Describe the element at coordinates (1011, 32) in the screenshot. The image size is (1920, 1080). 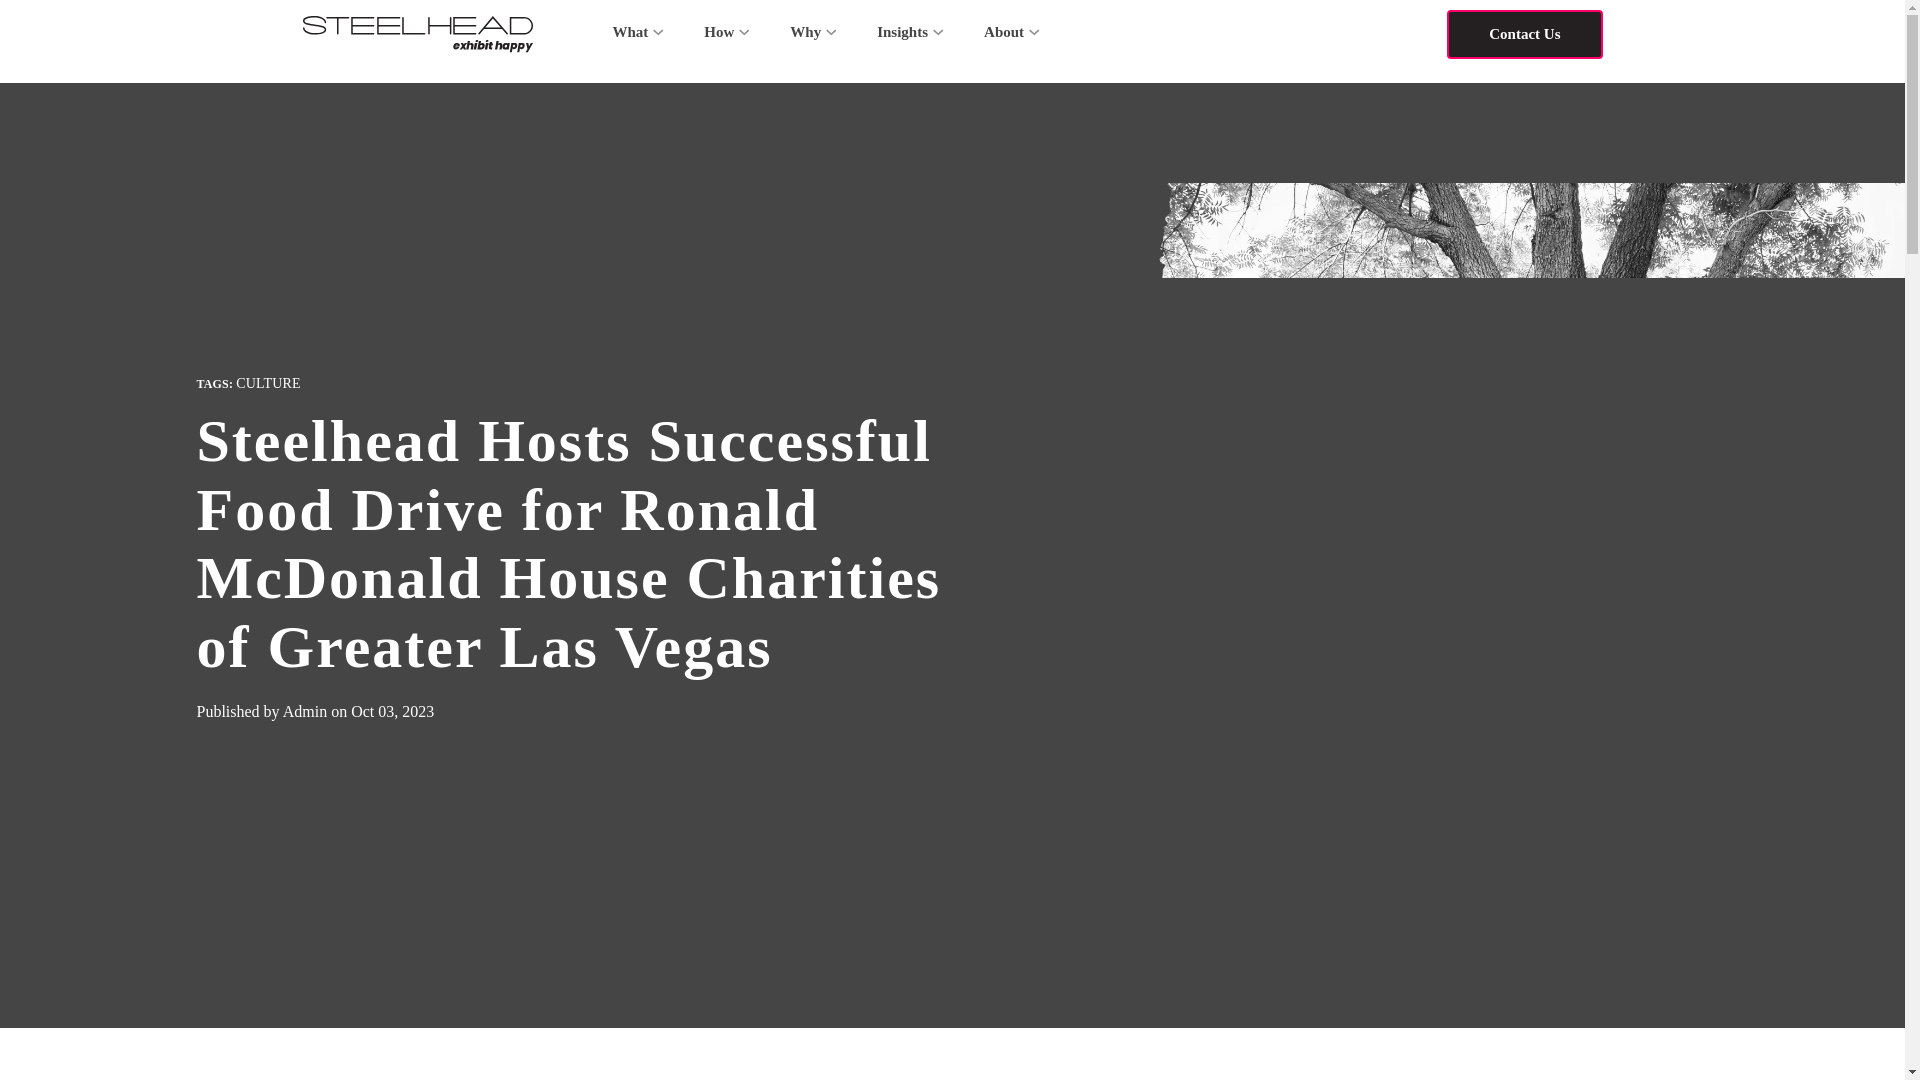
I see `About` at that location.